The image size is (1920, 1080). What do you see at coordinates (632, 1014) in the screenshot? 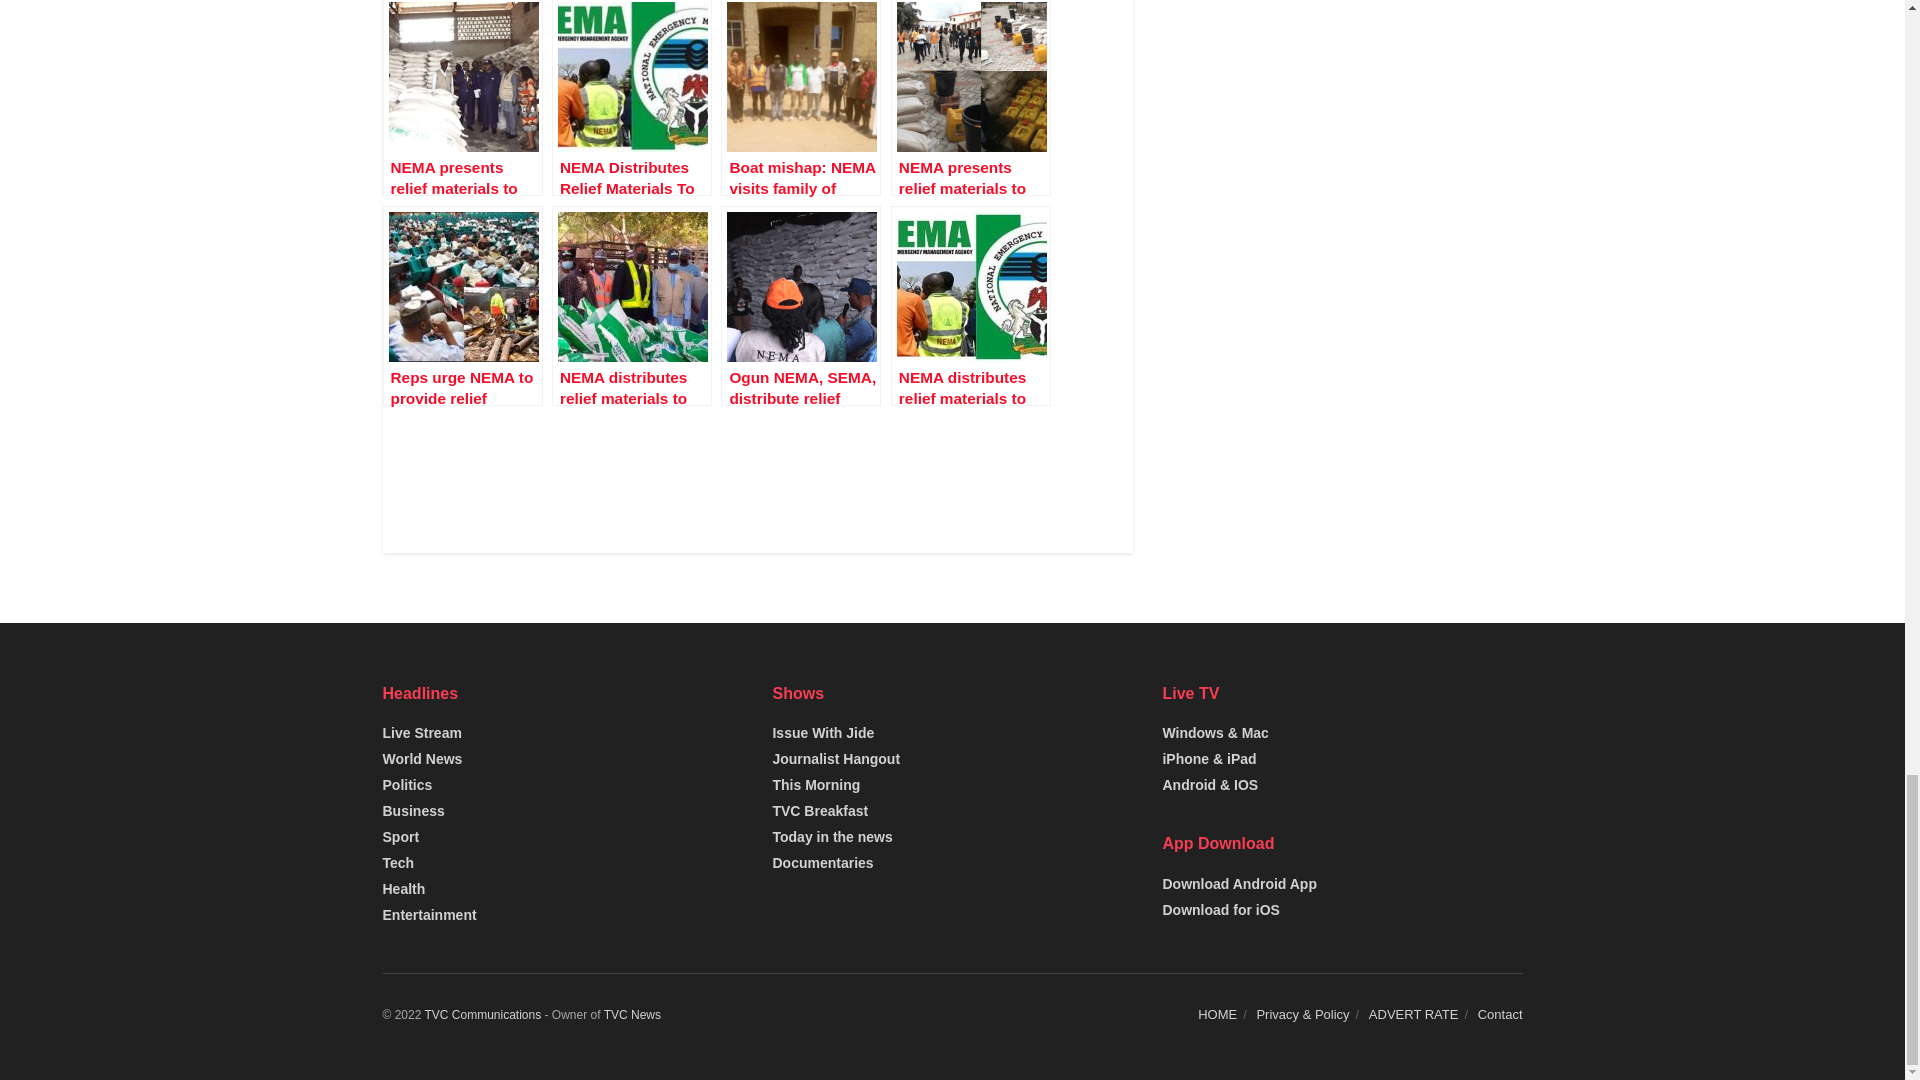
I see `TVC News` at bounding box center [632, 1014].